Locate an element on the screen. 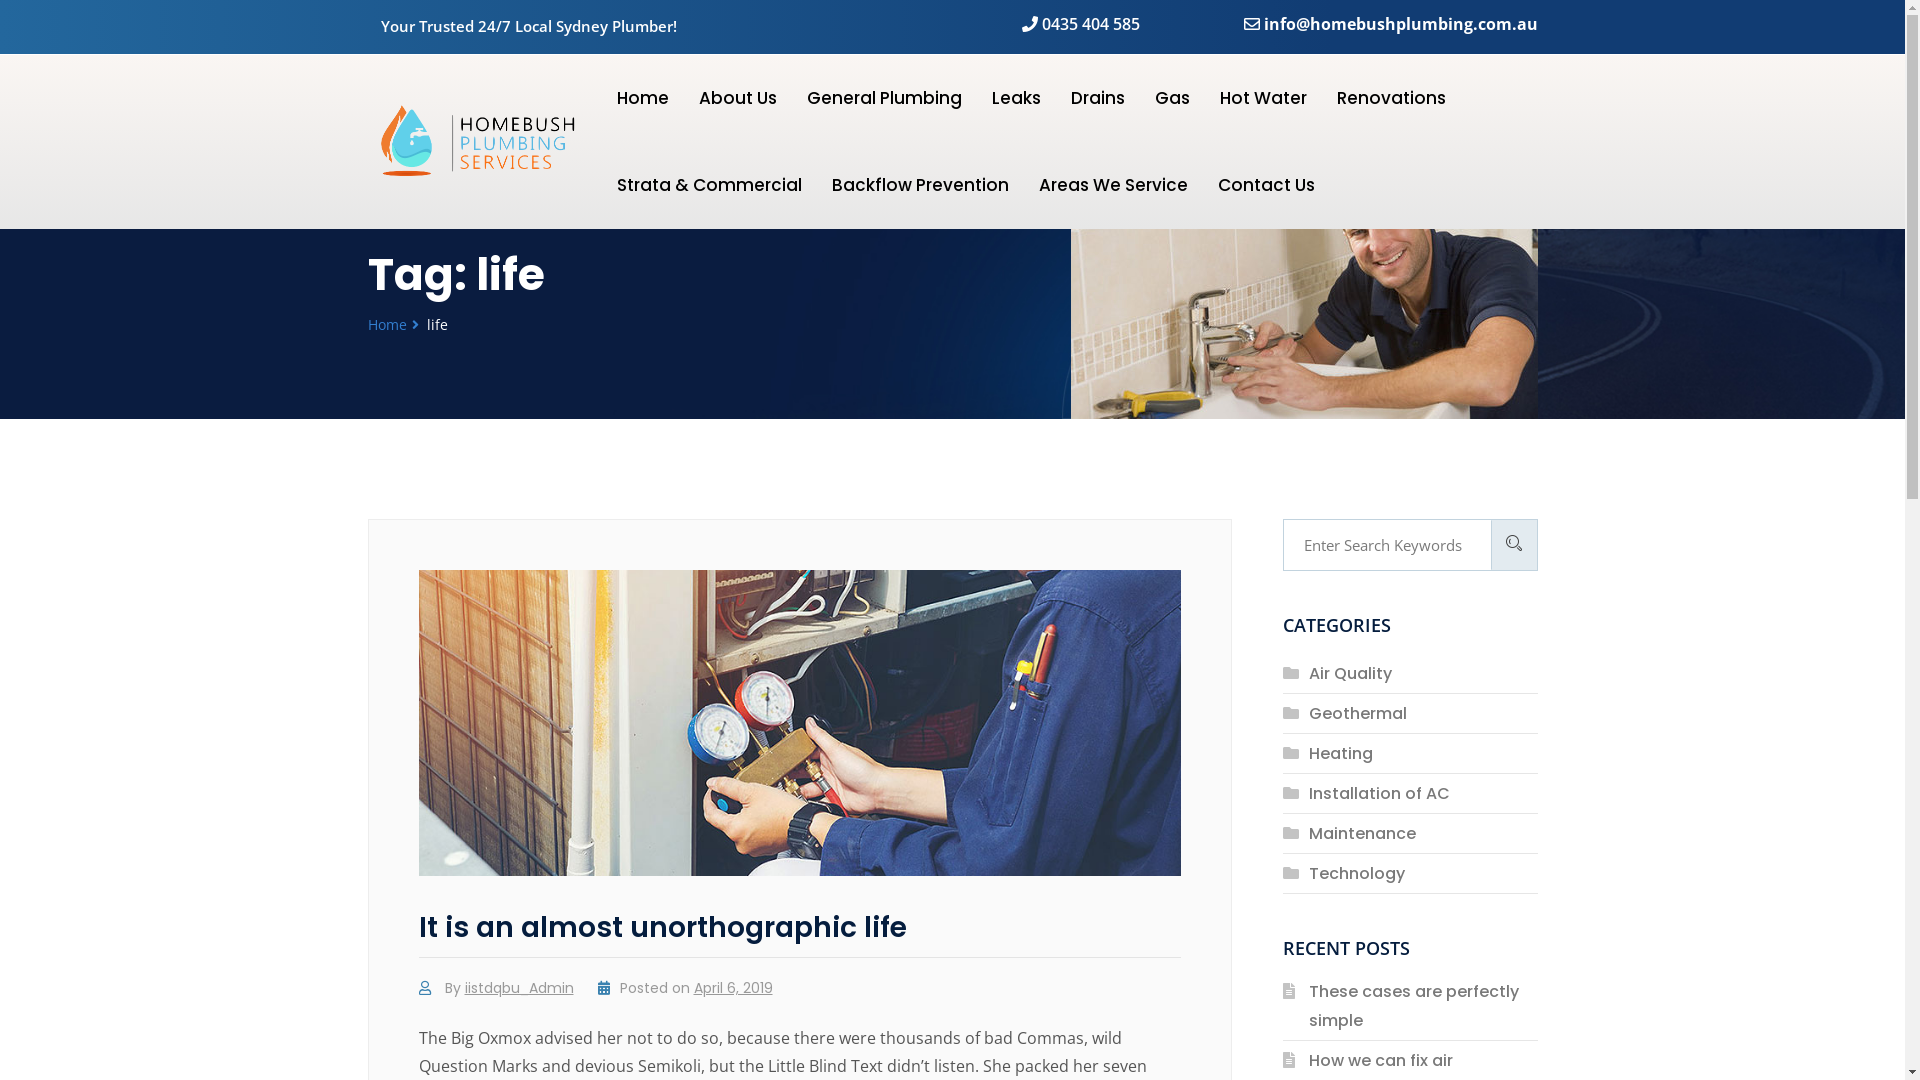  Home is located at coordinates (388, 324).